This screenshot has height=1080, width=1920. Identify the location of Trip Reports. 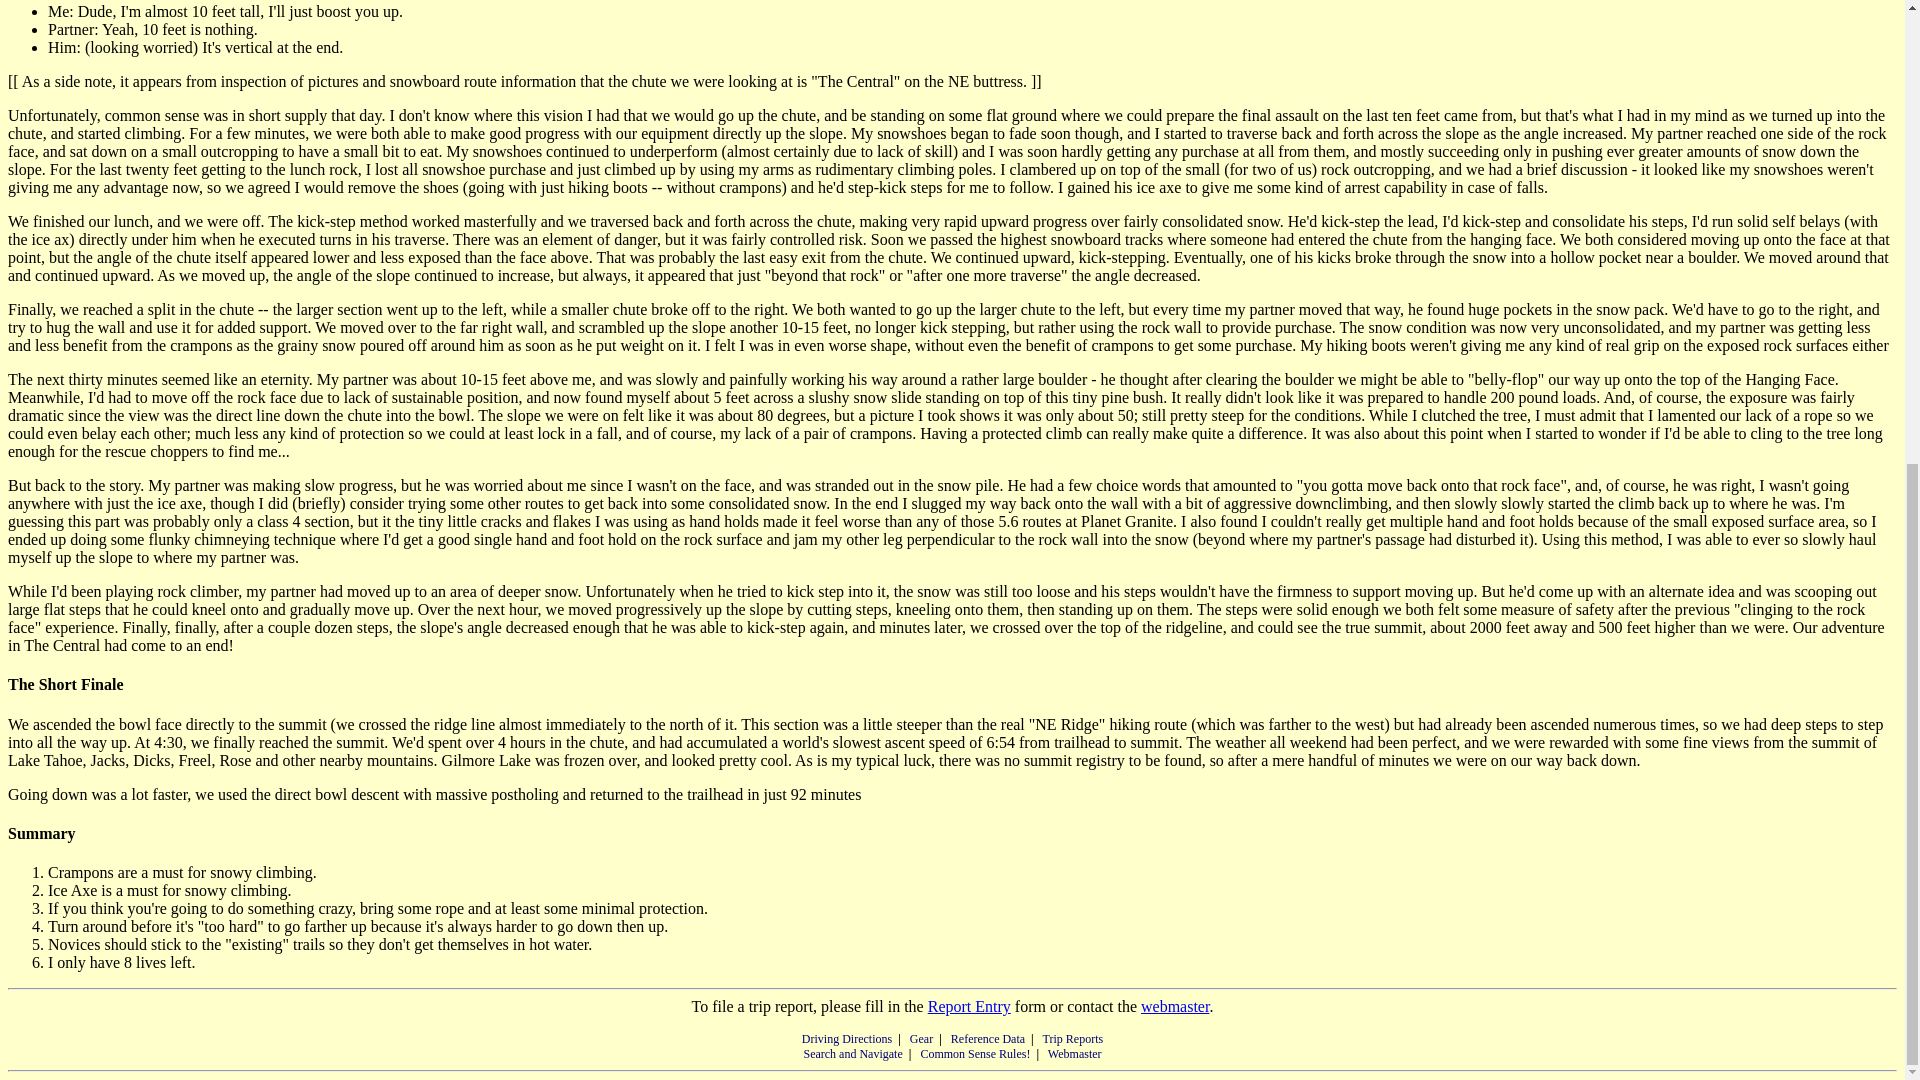
(1073, 1039).